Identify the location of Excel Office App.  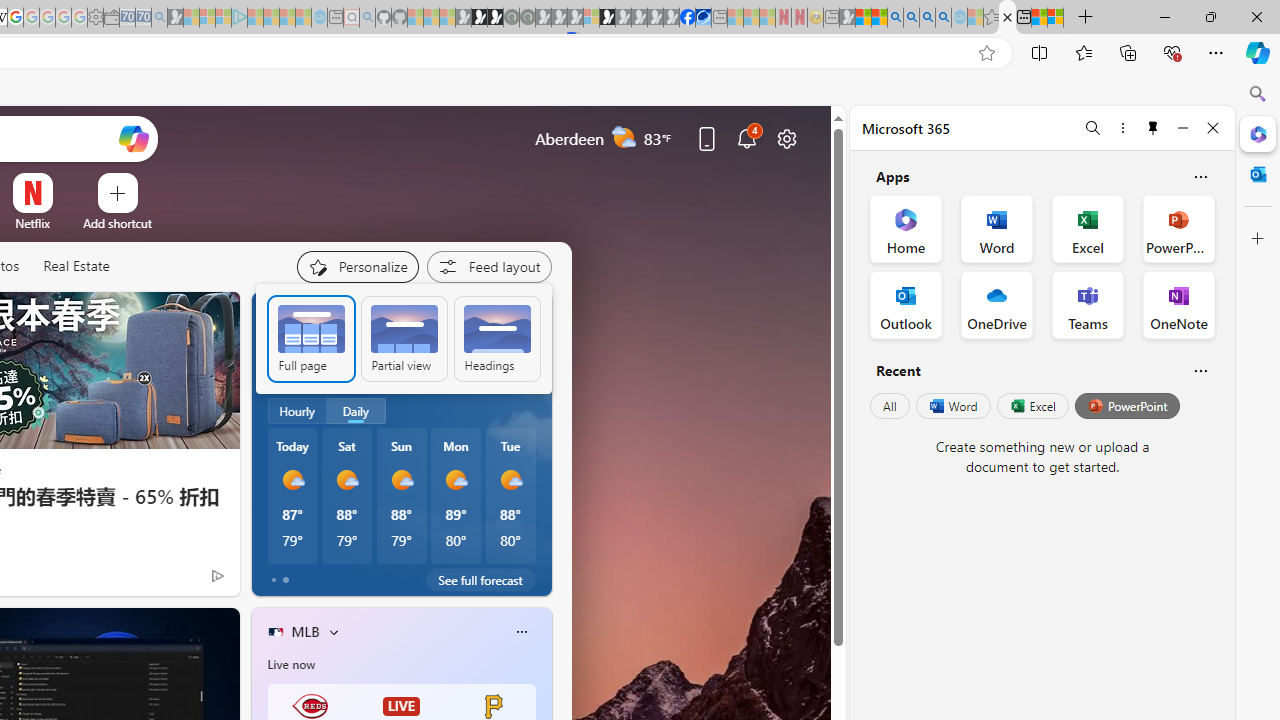
(1088, 228).